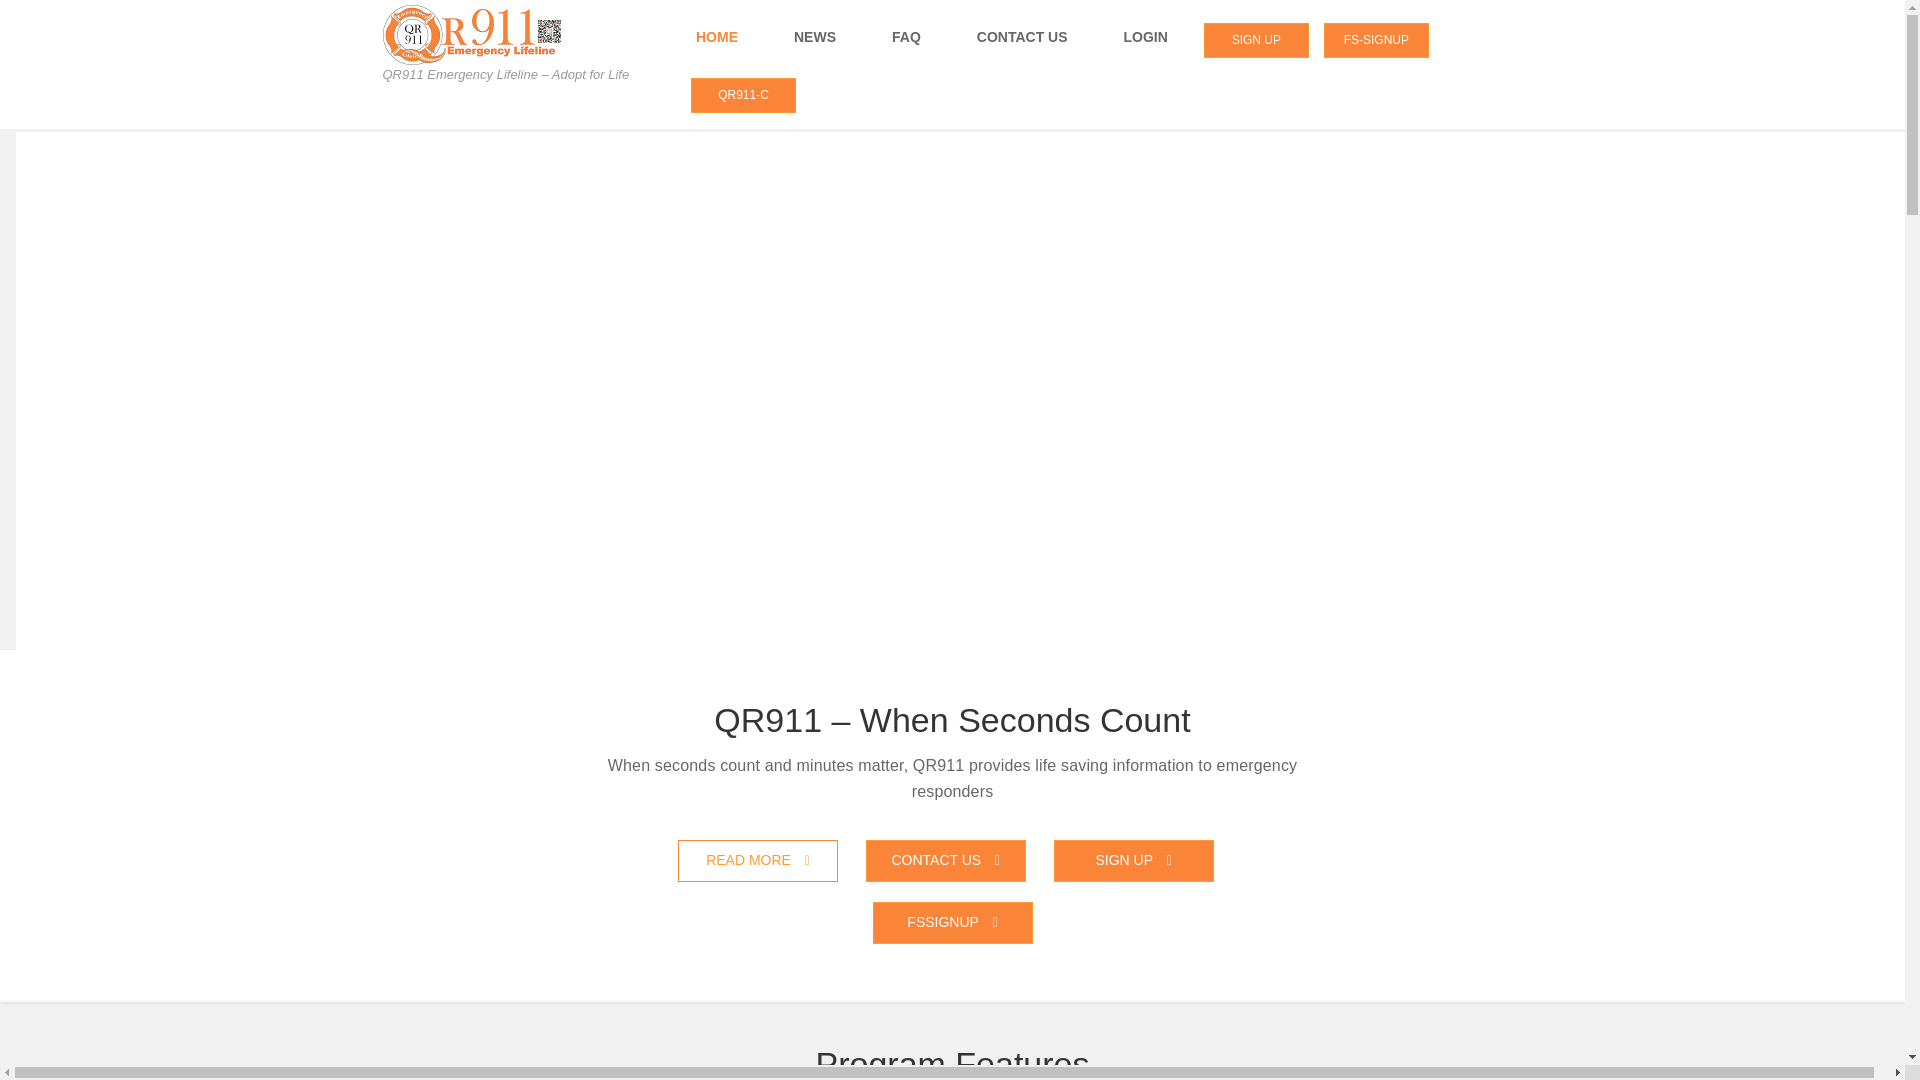 This screenshot has width=1920, height=1080. What do you see at coordinates (716, 37) in the screenshot?
I see `HOME` at bounding box center [716, 37].